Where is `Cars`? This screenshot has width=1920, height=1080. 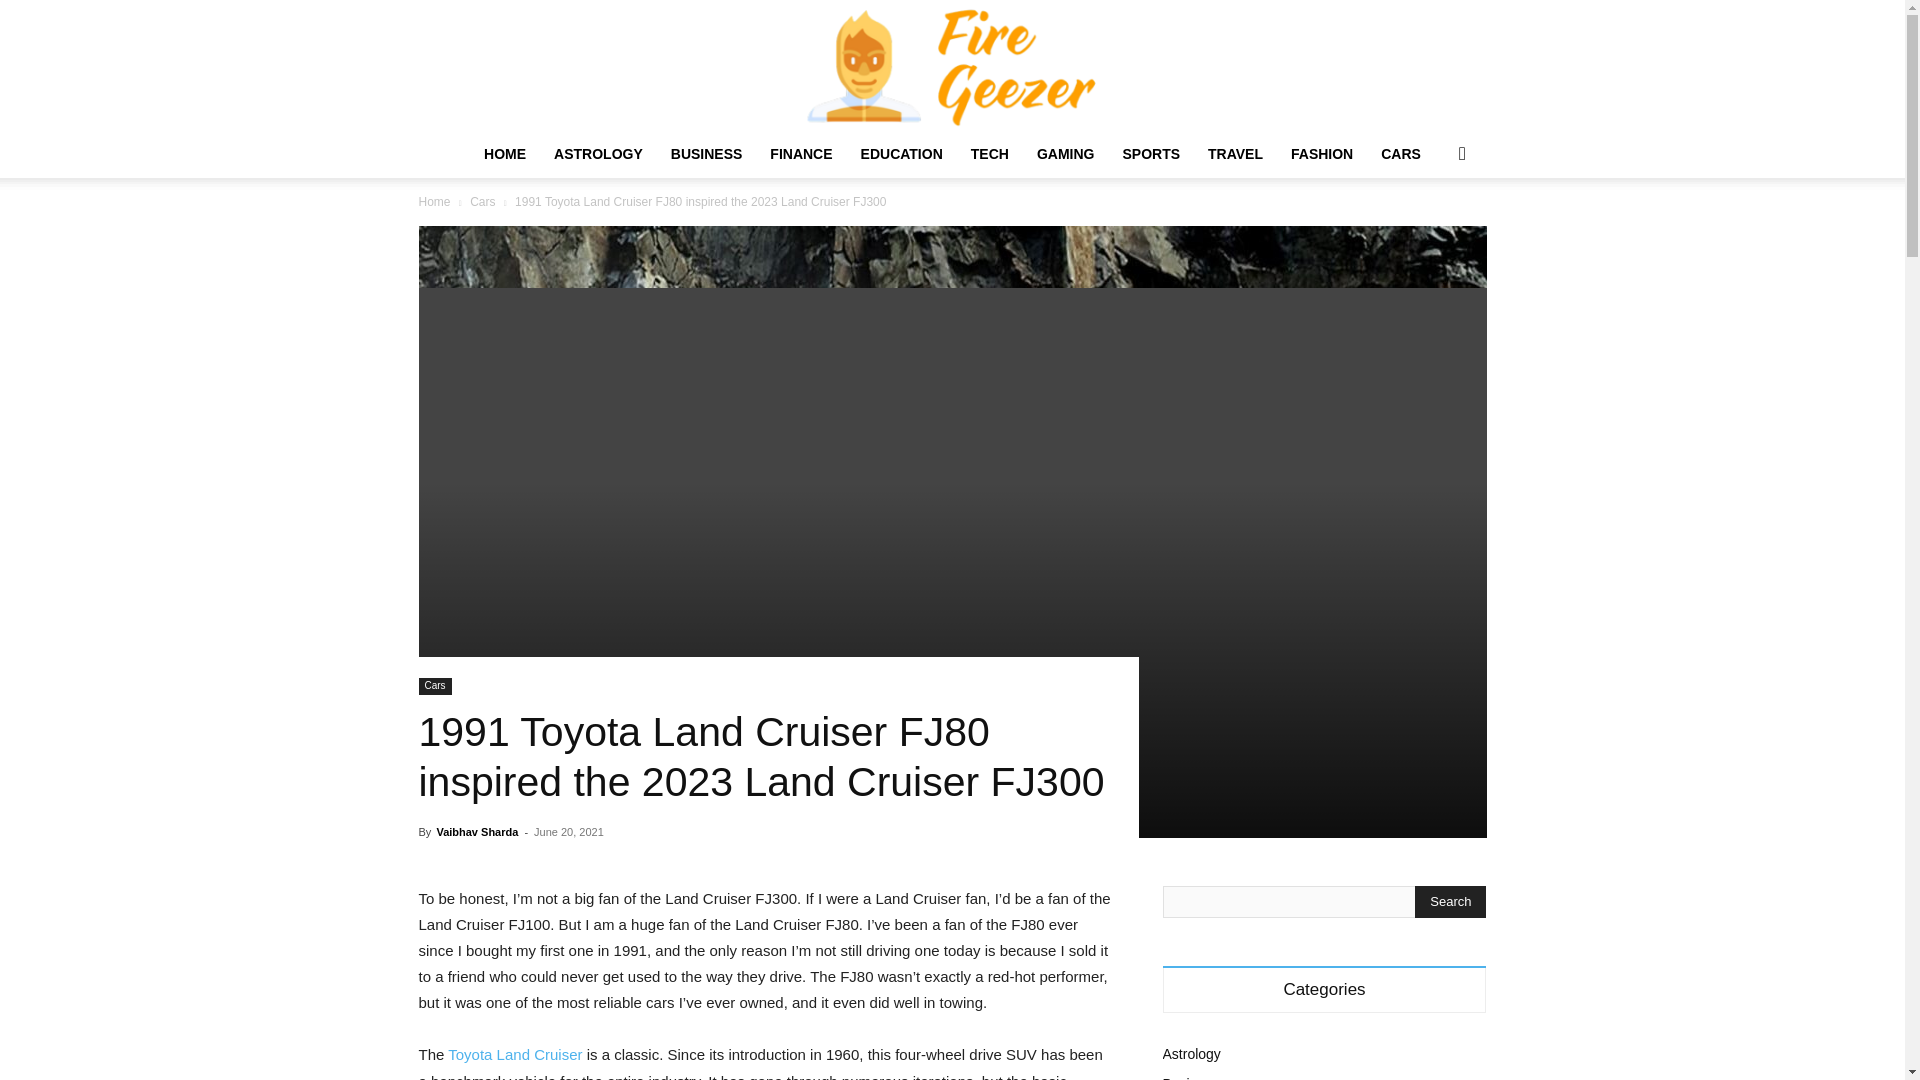 Cars is located at coordinates (482, 202).